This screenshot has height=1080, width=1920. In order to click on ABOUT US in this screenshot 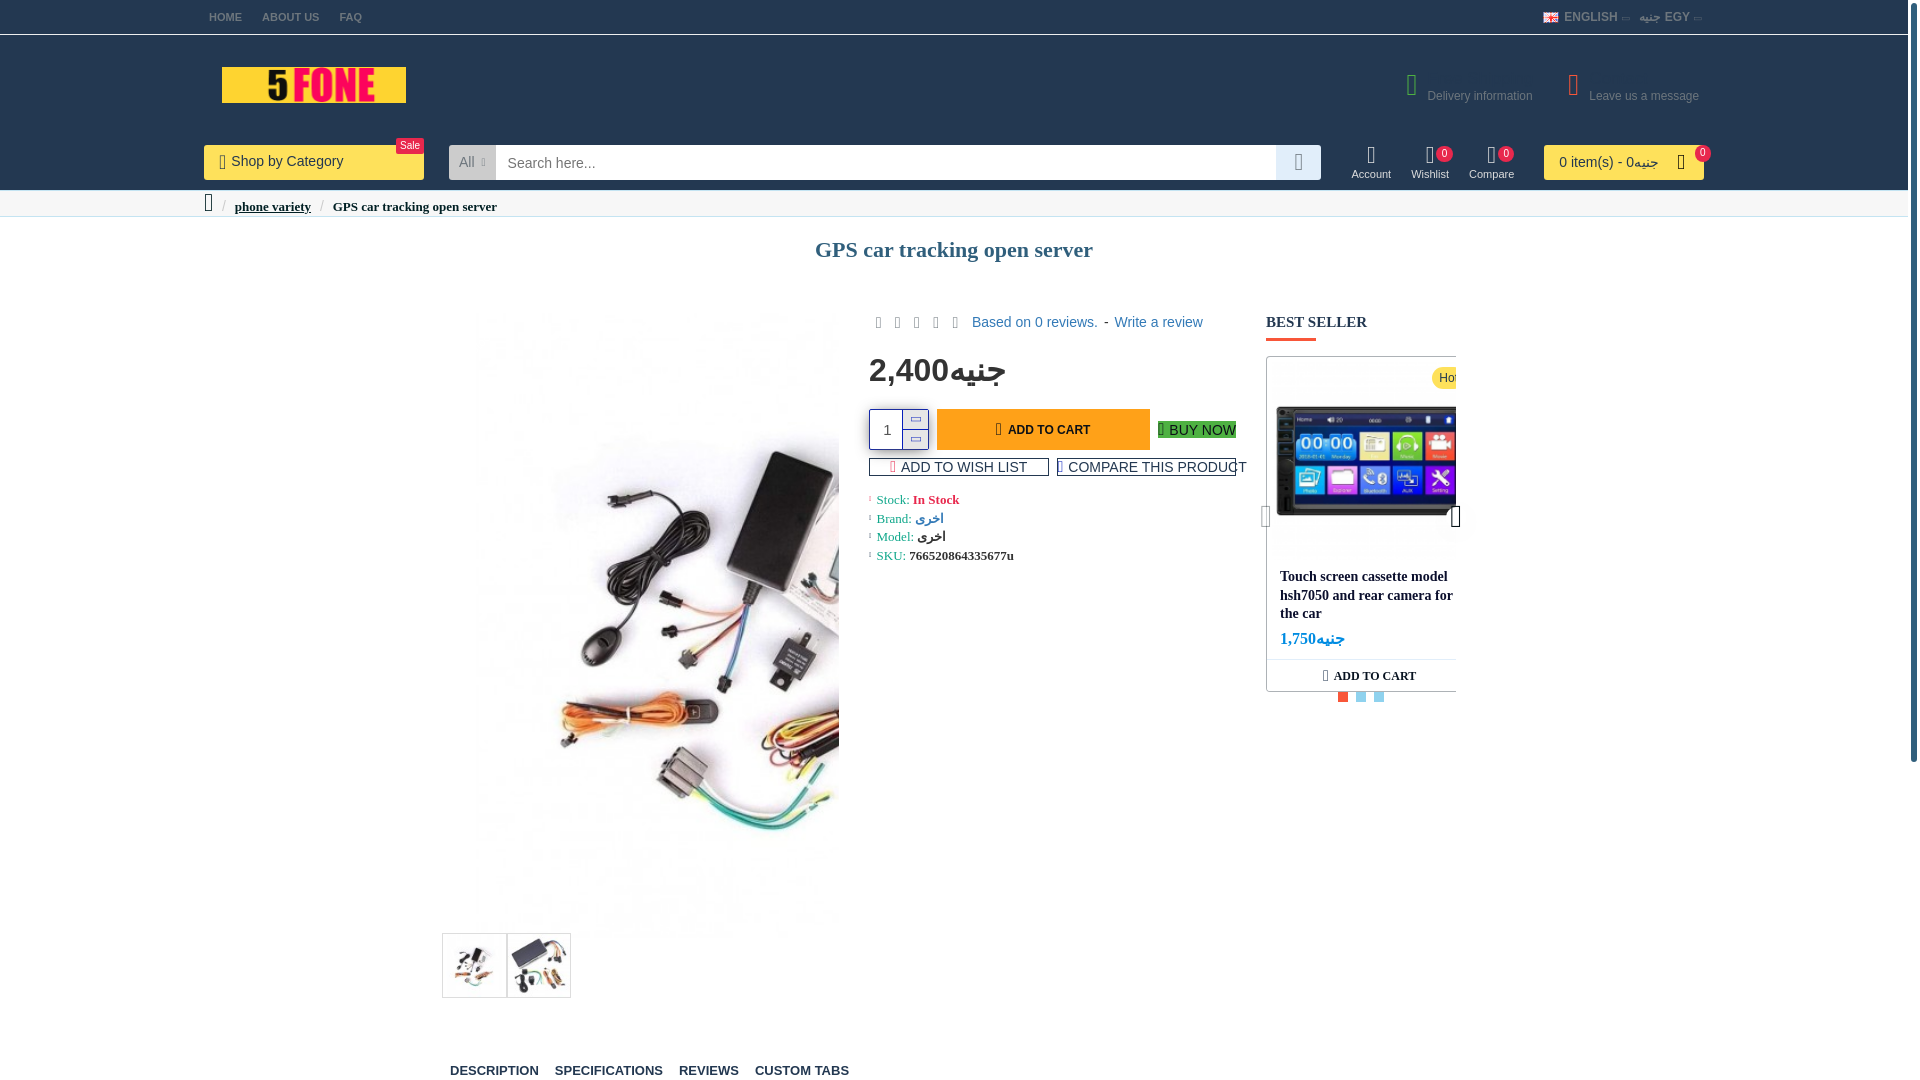, I will do `click(290, 17)`.